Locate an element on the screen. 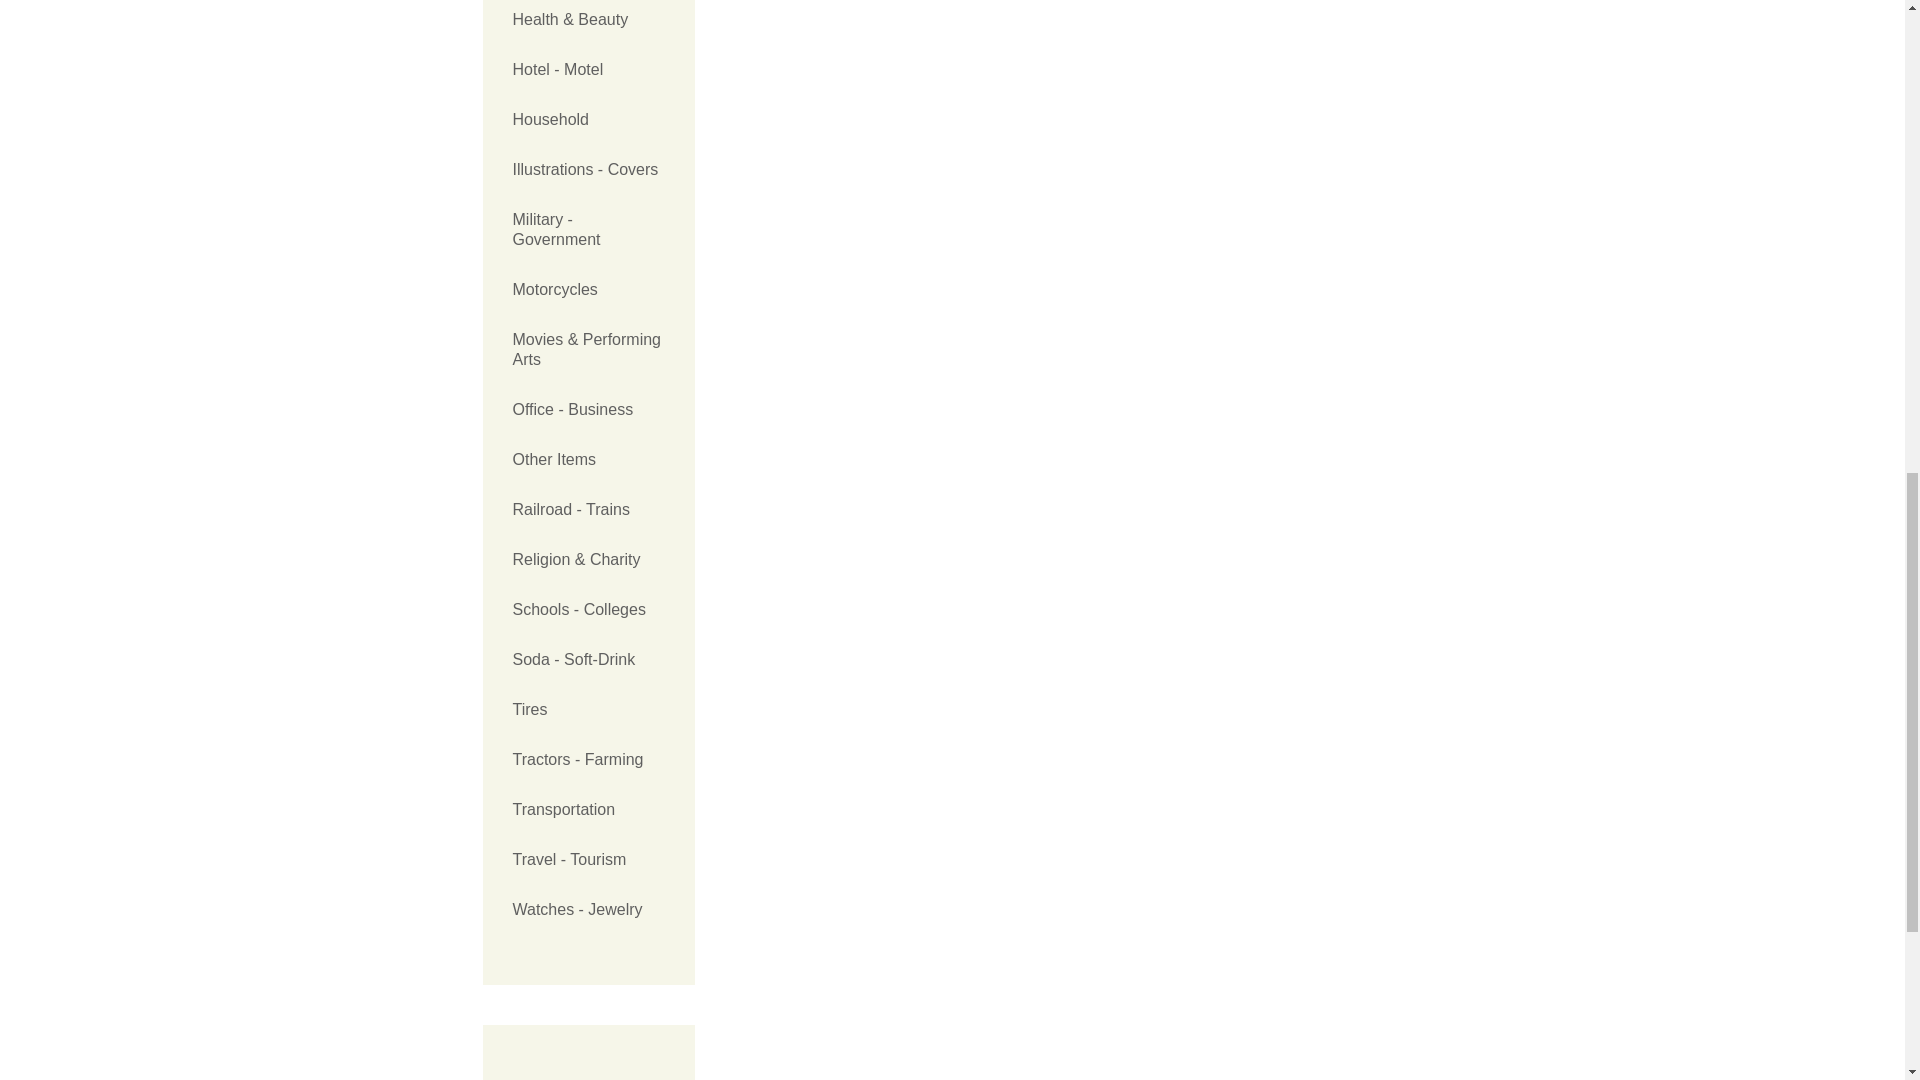 The height and width of the screenshot is (1080, 1920). Motorcycles is located at coordinates (588, 290).